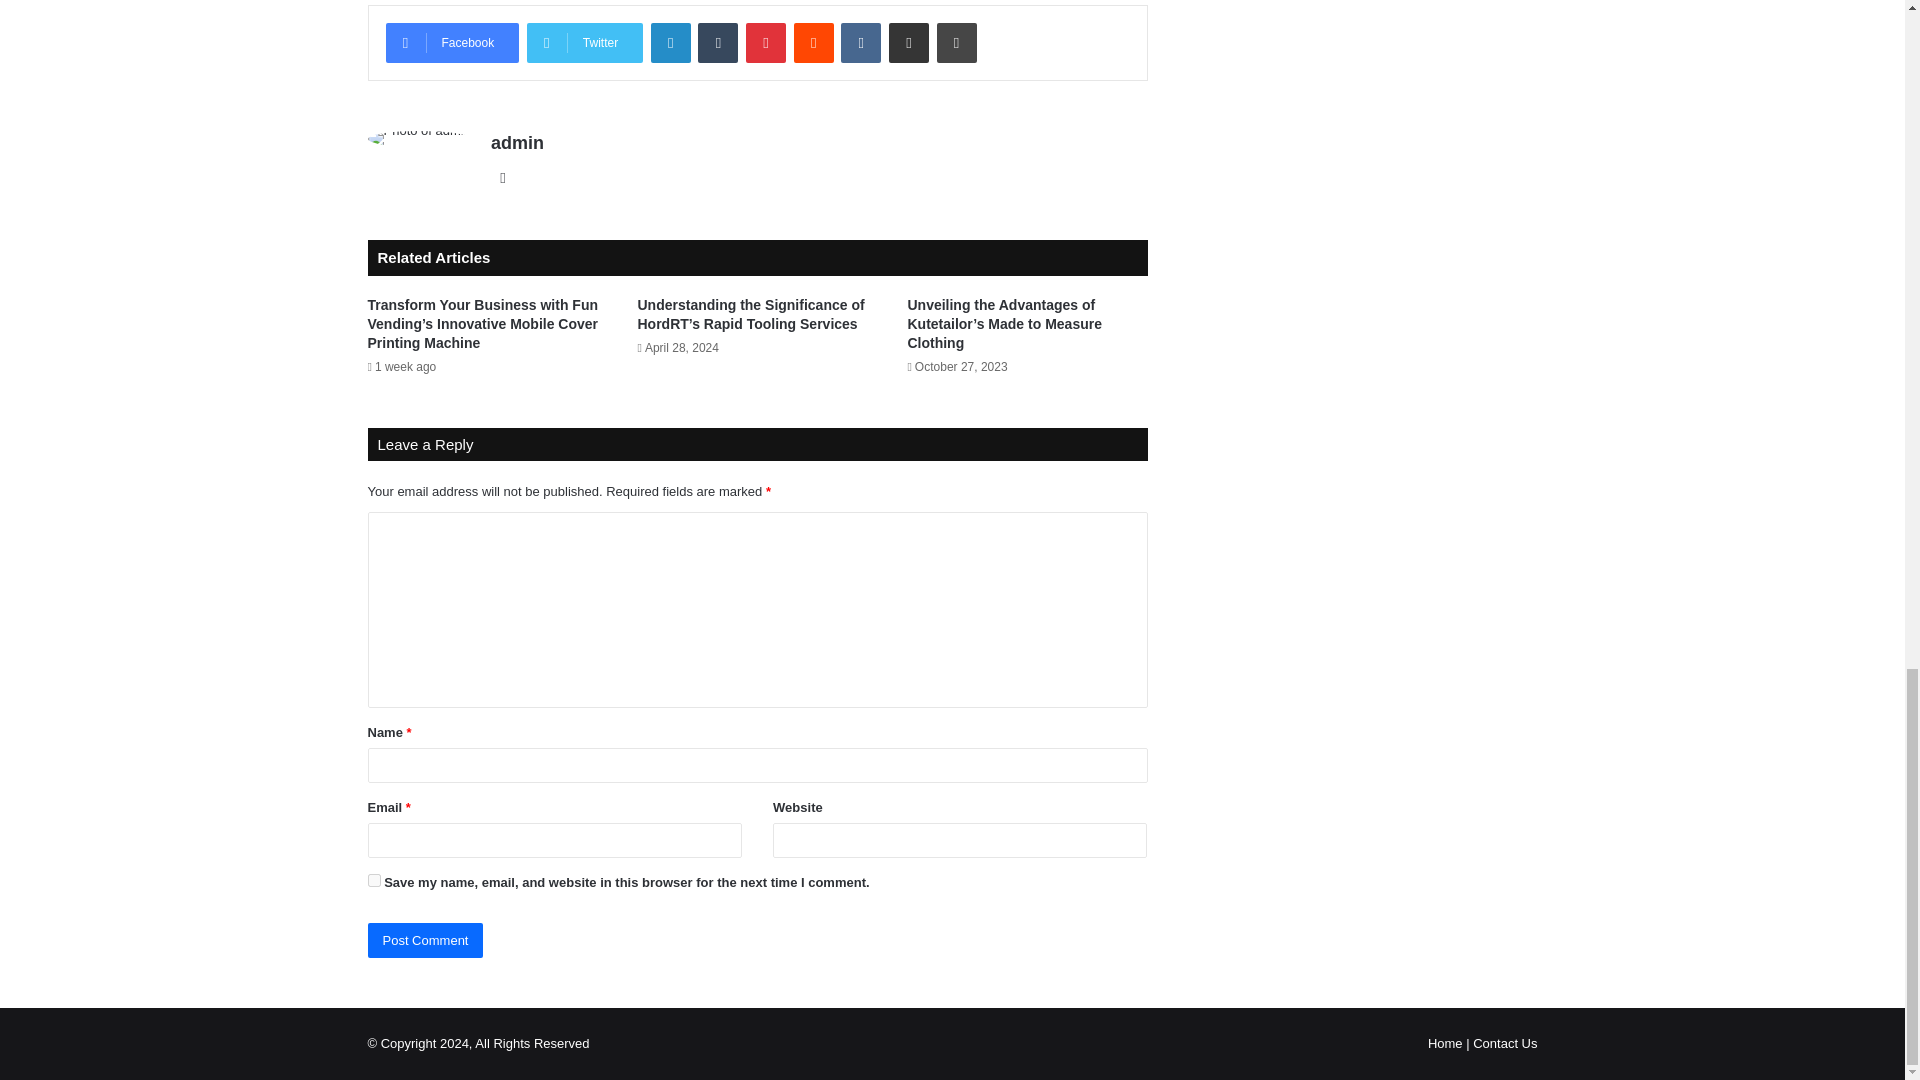  Describe the element at coordinates (908, 42) in the screenshot. I see `Share via Email` at that location.